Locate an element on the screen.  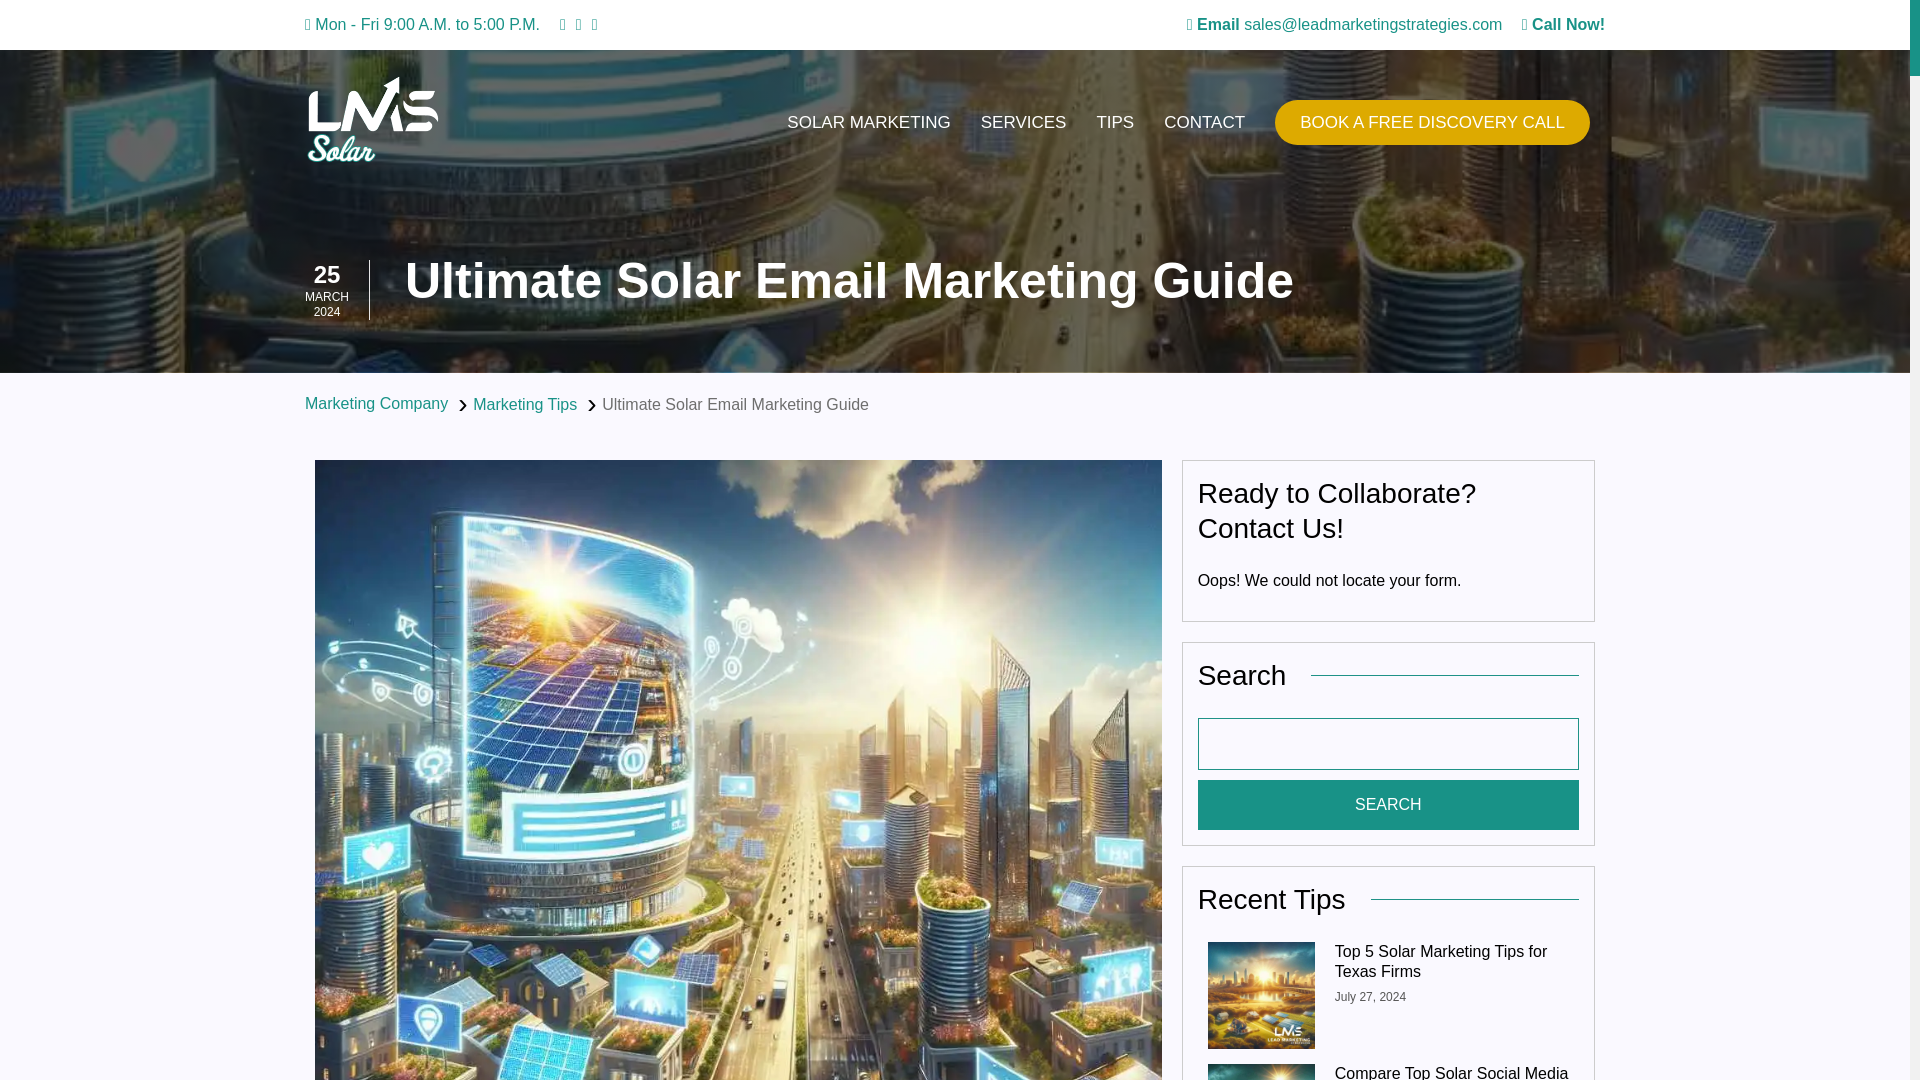
Solar Marketing is located at coordinates (868, 122).